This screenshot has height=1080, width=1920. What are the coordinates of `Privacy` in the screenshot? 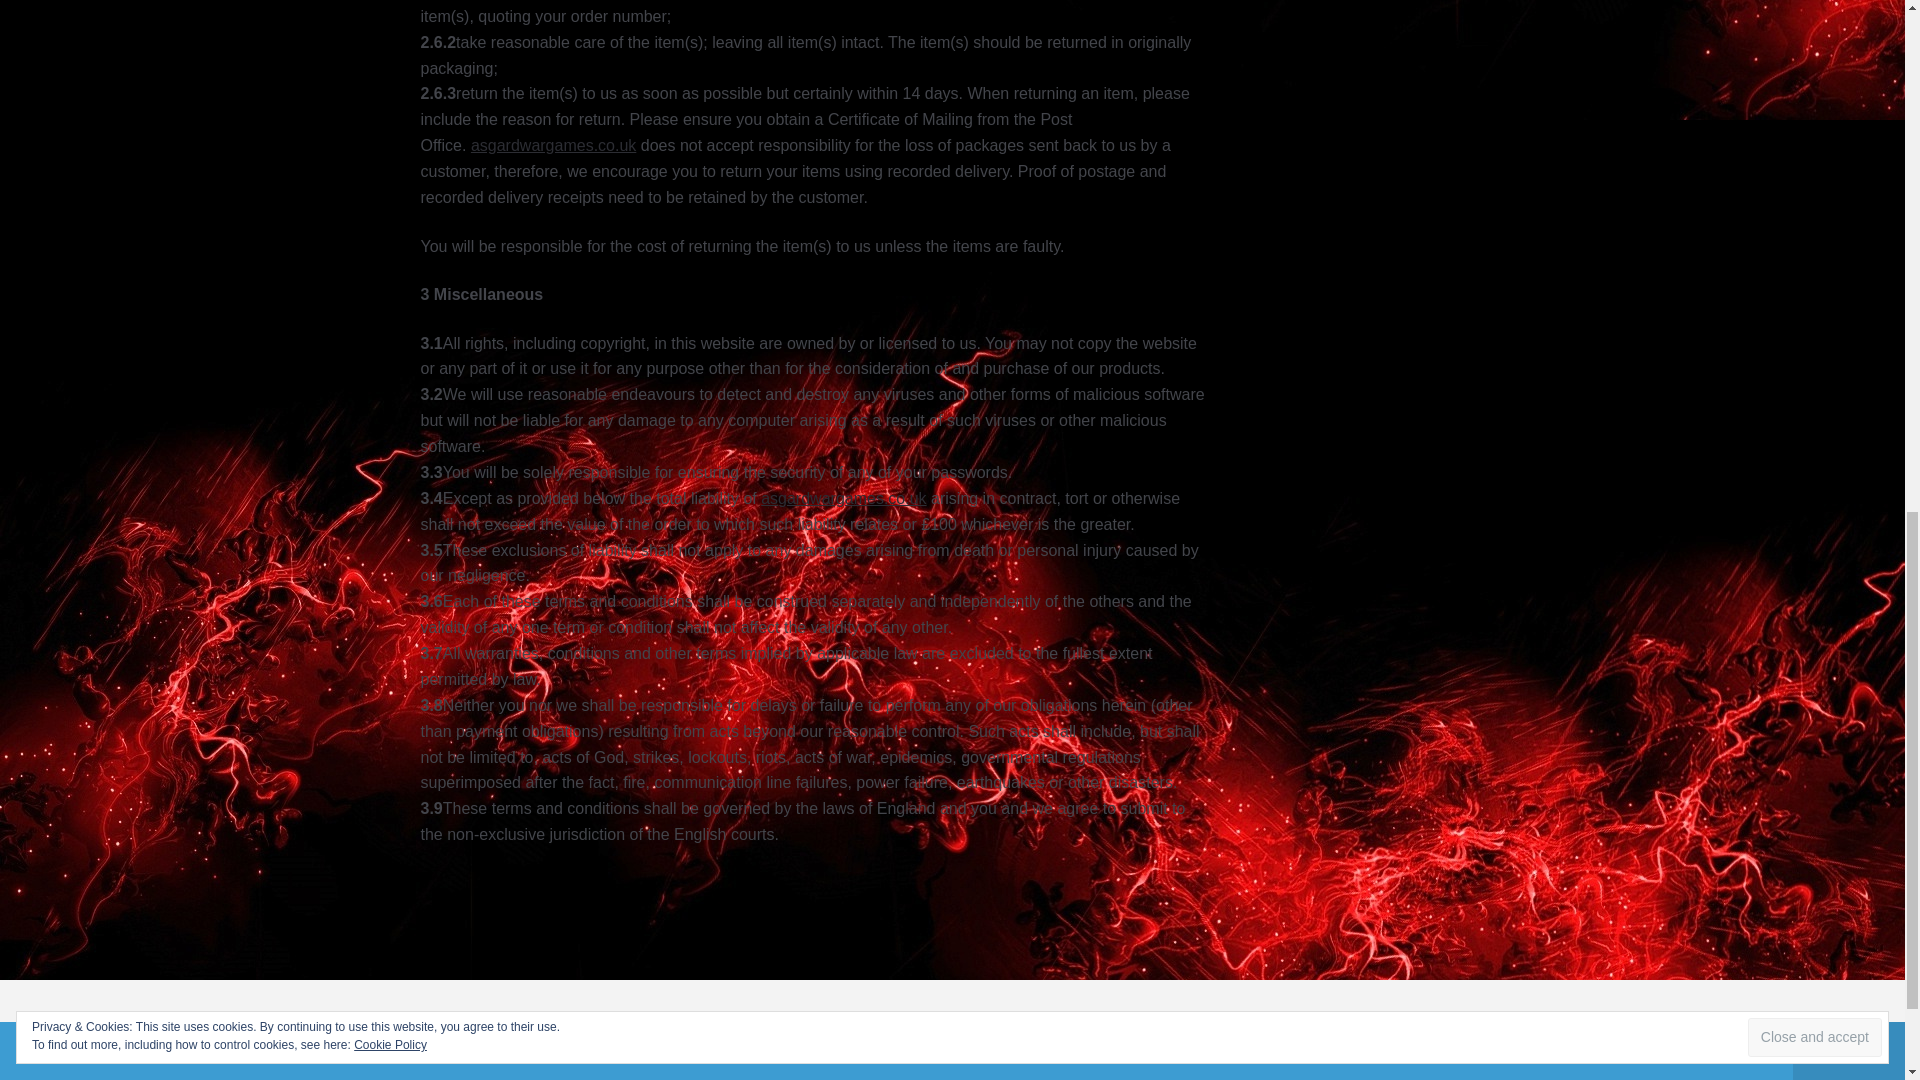 It's located at (446, 1078).